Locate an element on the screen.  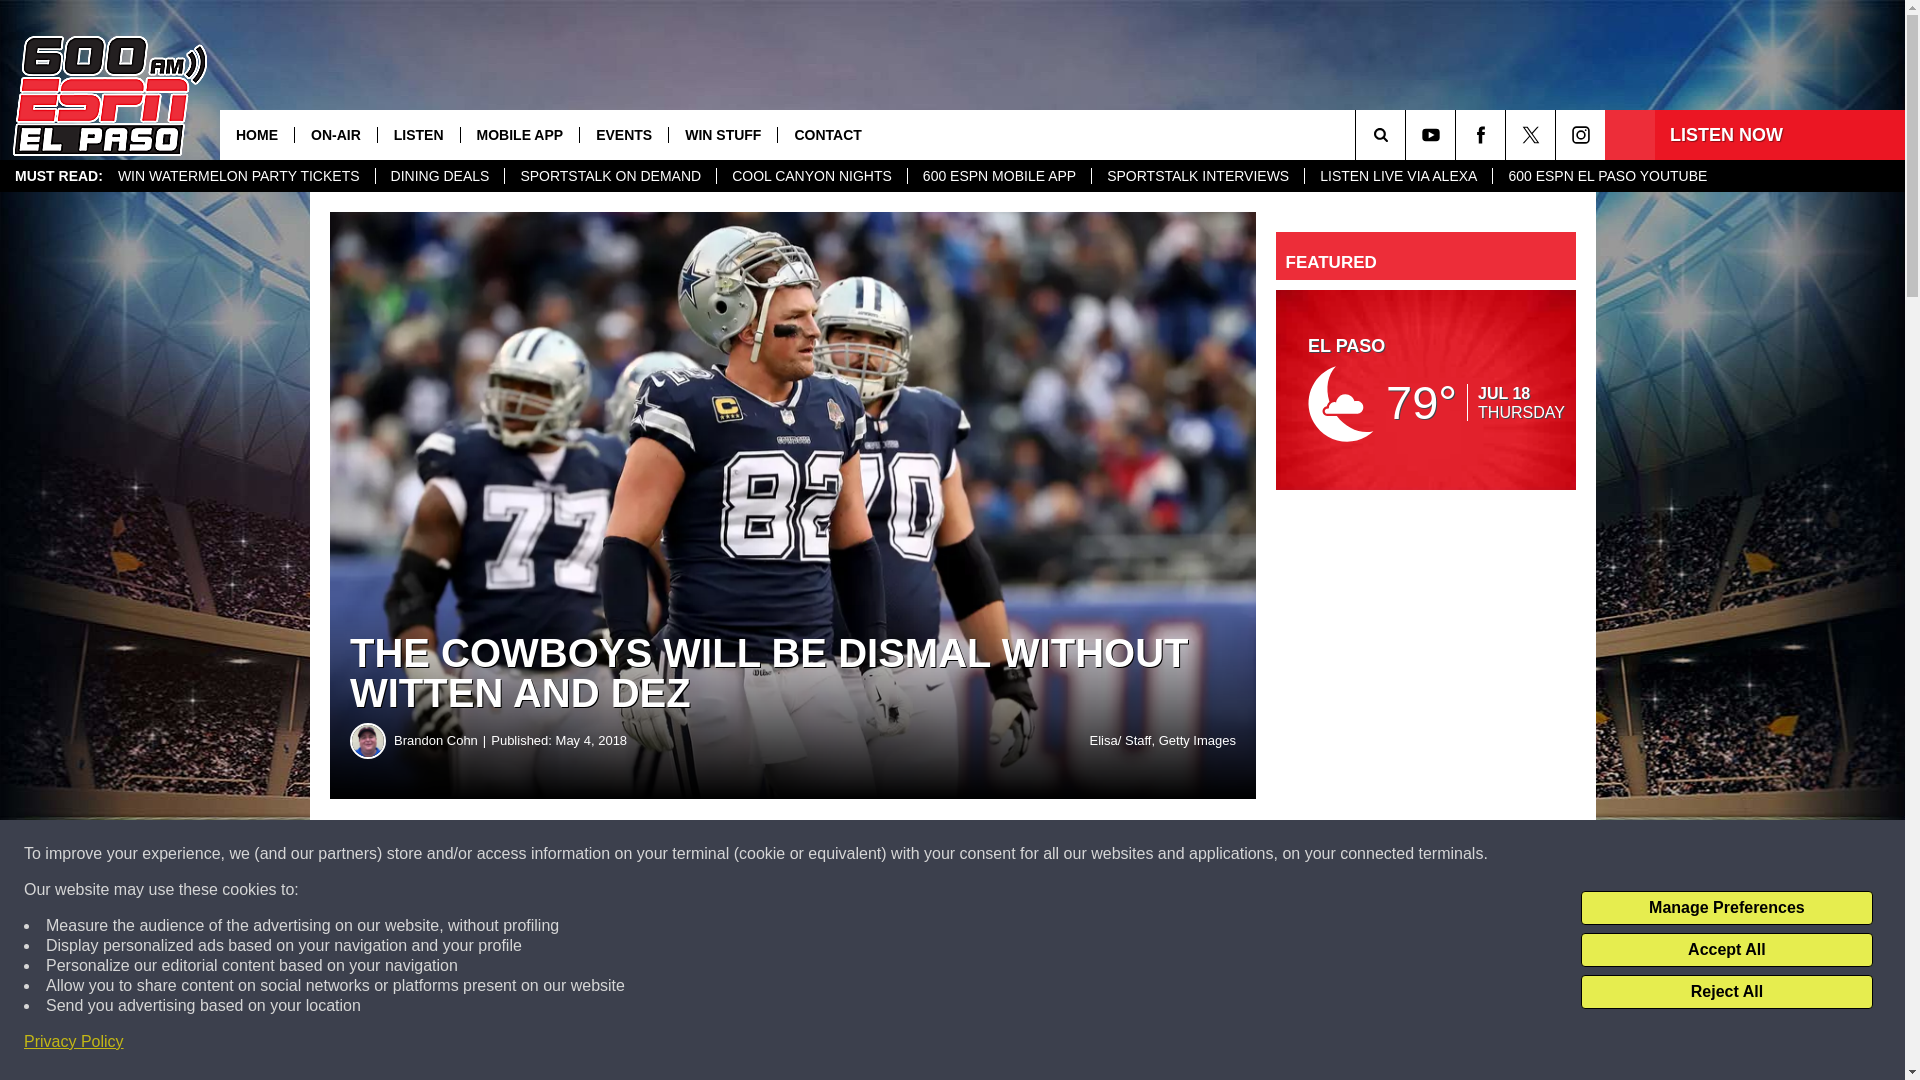
Manage Preferences is located at coordinates (1726, 908).